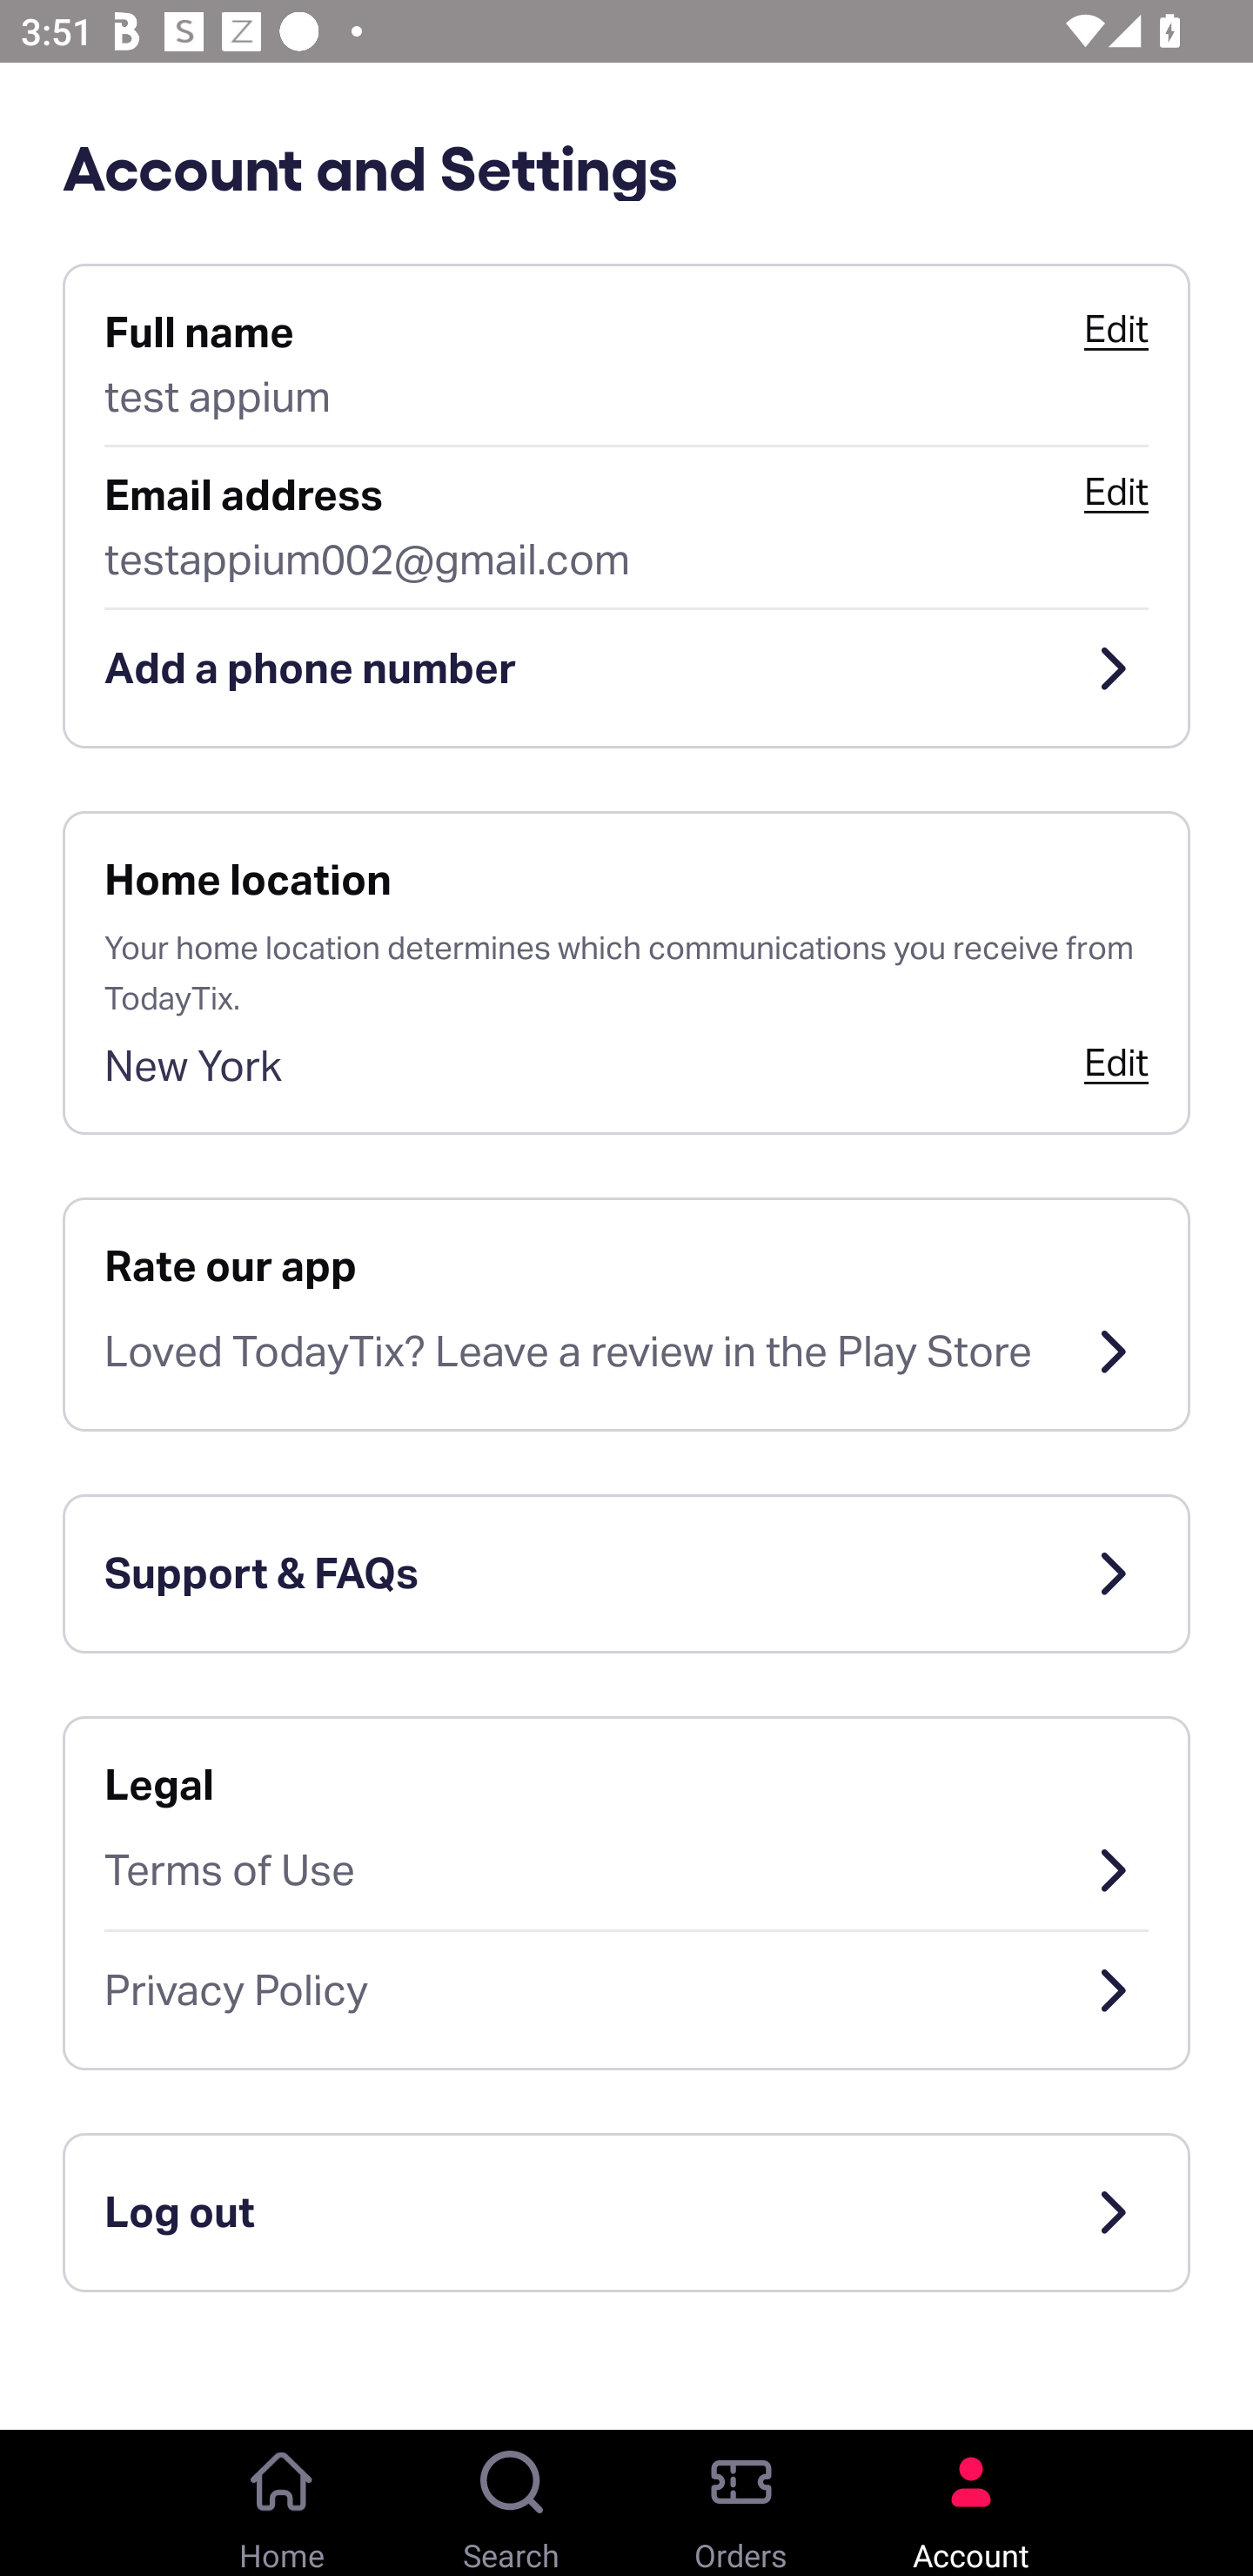 The width and height of the screenshot is (1253, 2576). Describe the element at coordinates (626, 1352) in the screenshot. I see `Loved TodayTix? Leave a review in the Play Store` at that location.